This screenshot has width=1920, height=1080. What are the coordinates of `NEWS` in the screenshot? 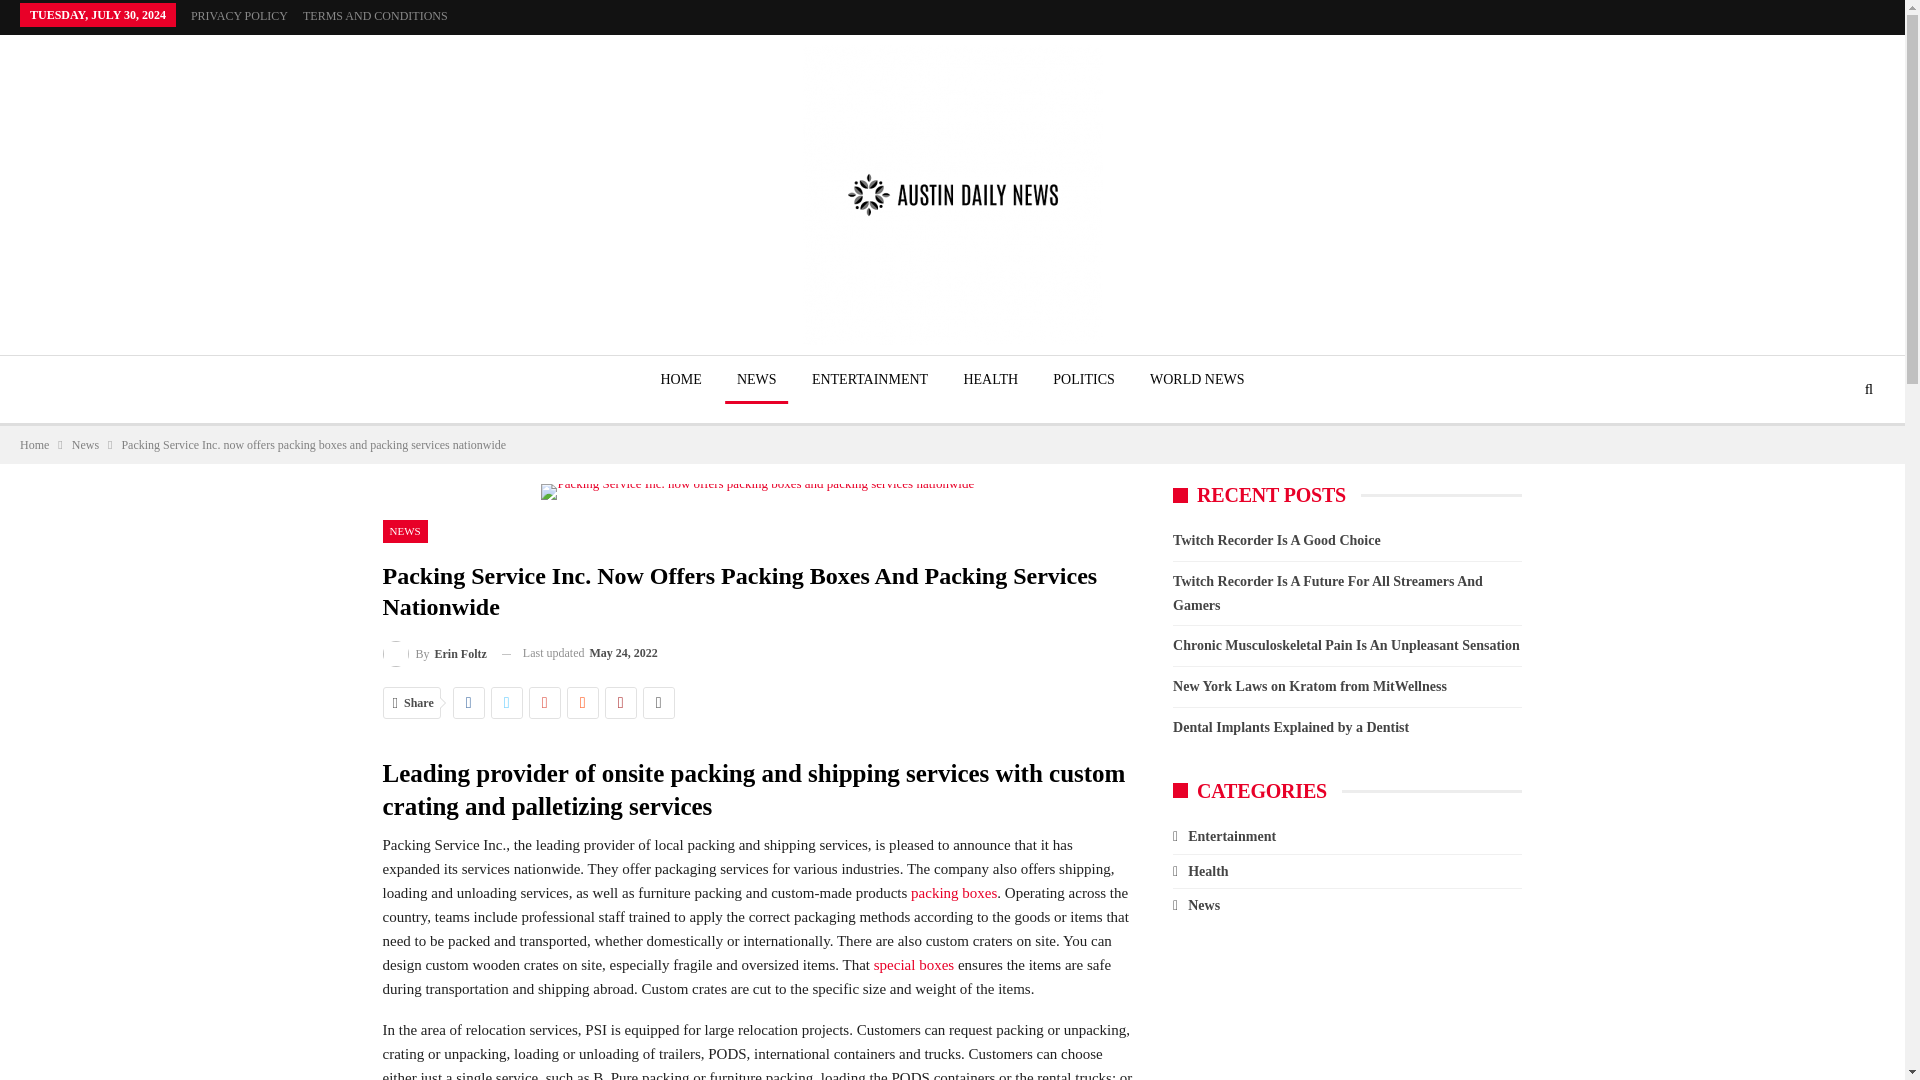 It's located at (404, 531).